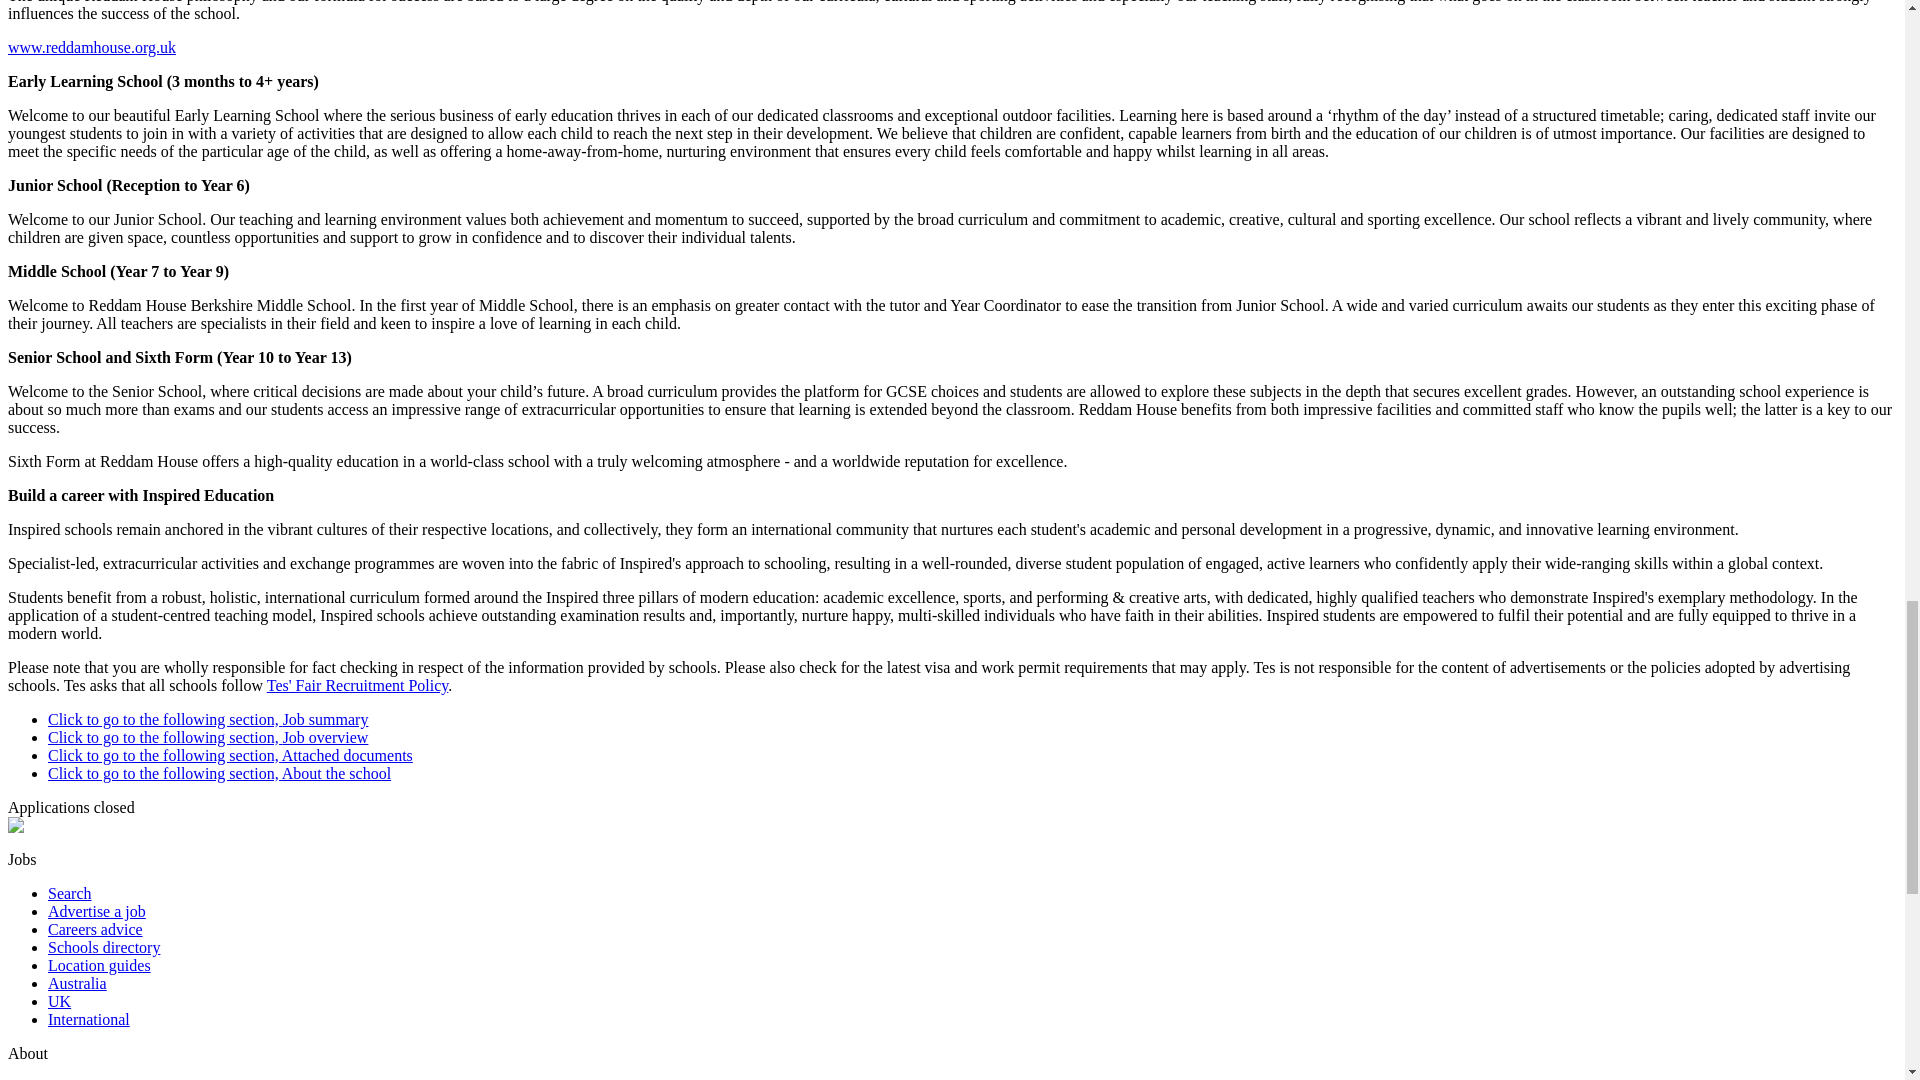 The height and width of the screenshot is (1080, 1920). Describe the element at coordinates (220, 772) in the screenshot. I see `Click to go to the following section, About the school` at that location.